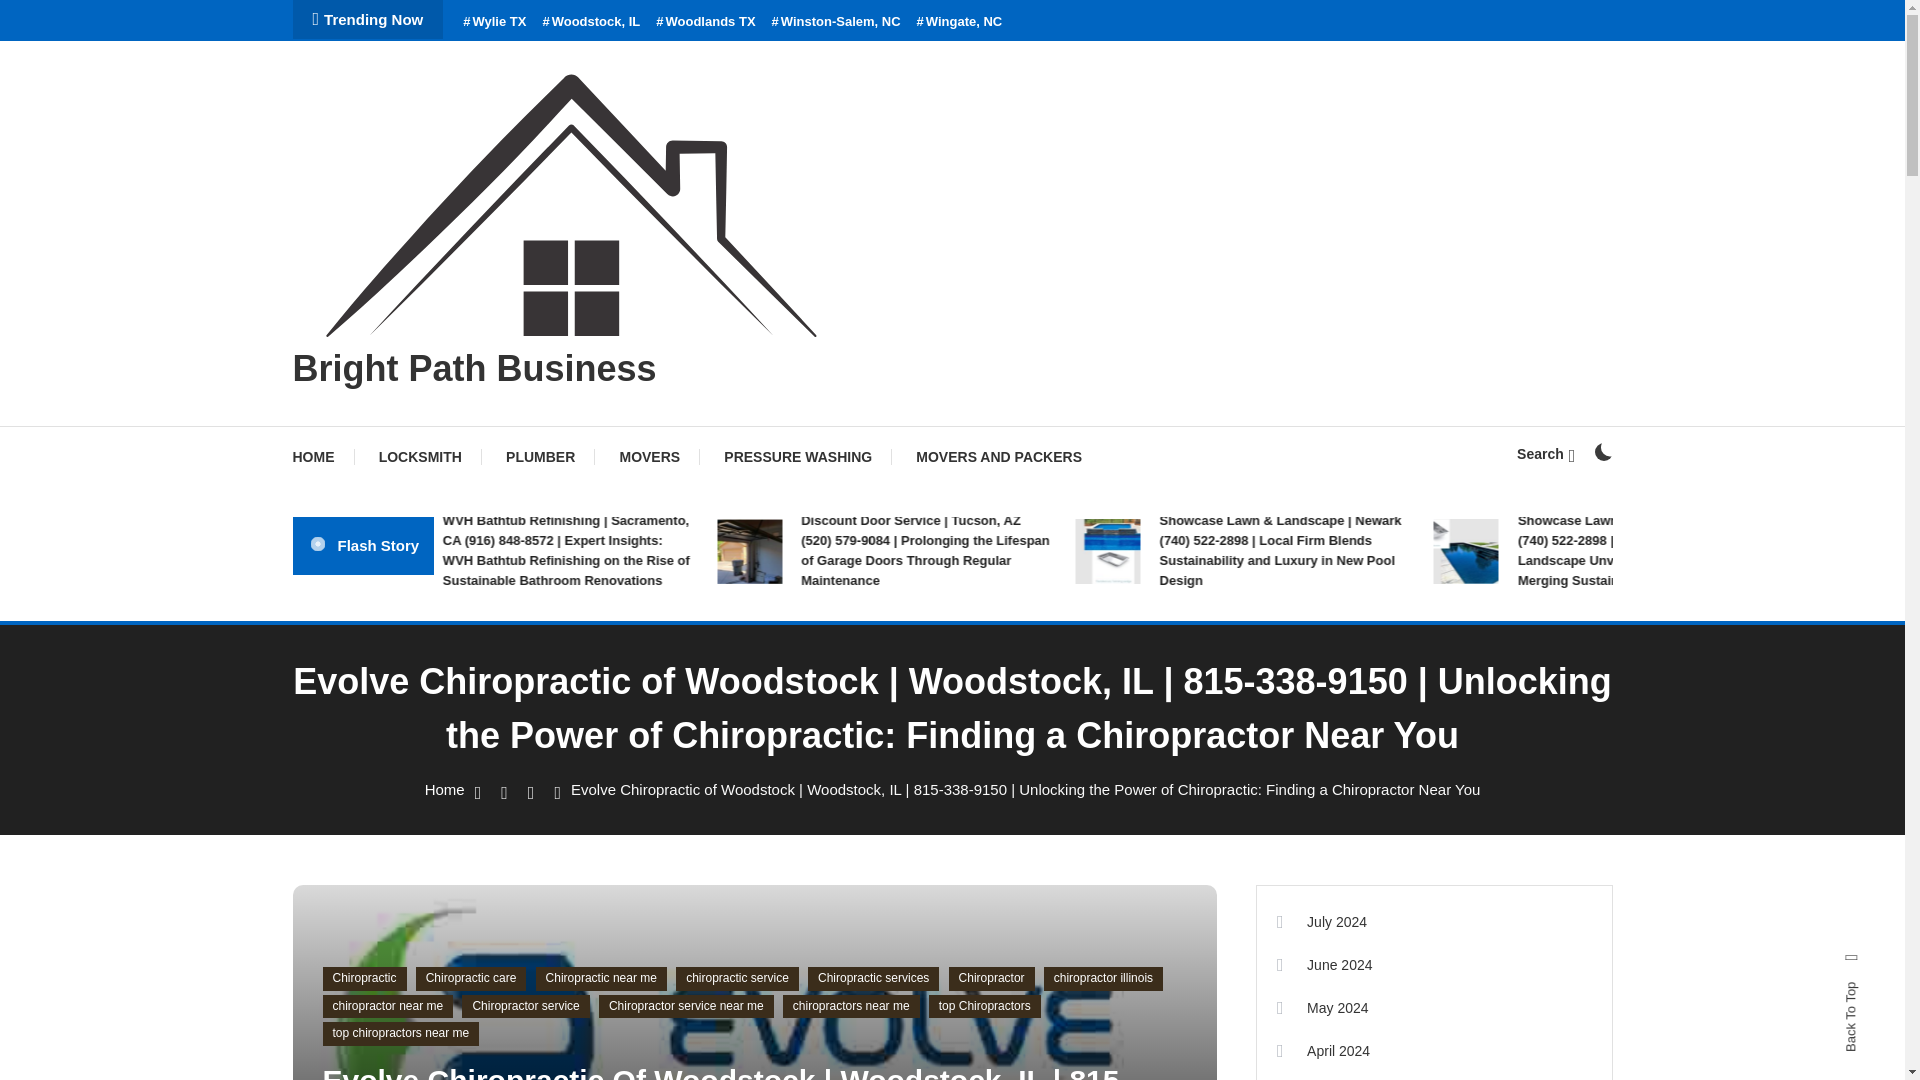  What do you see at coordinates (420, 456) in the screenshot?
I see `LOCKSMITH` at bounding box center [420, 456].